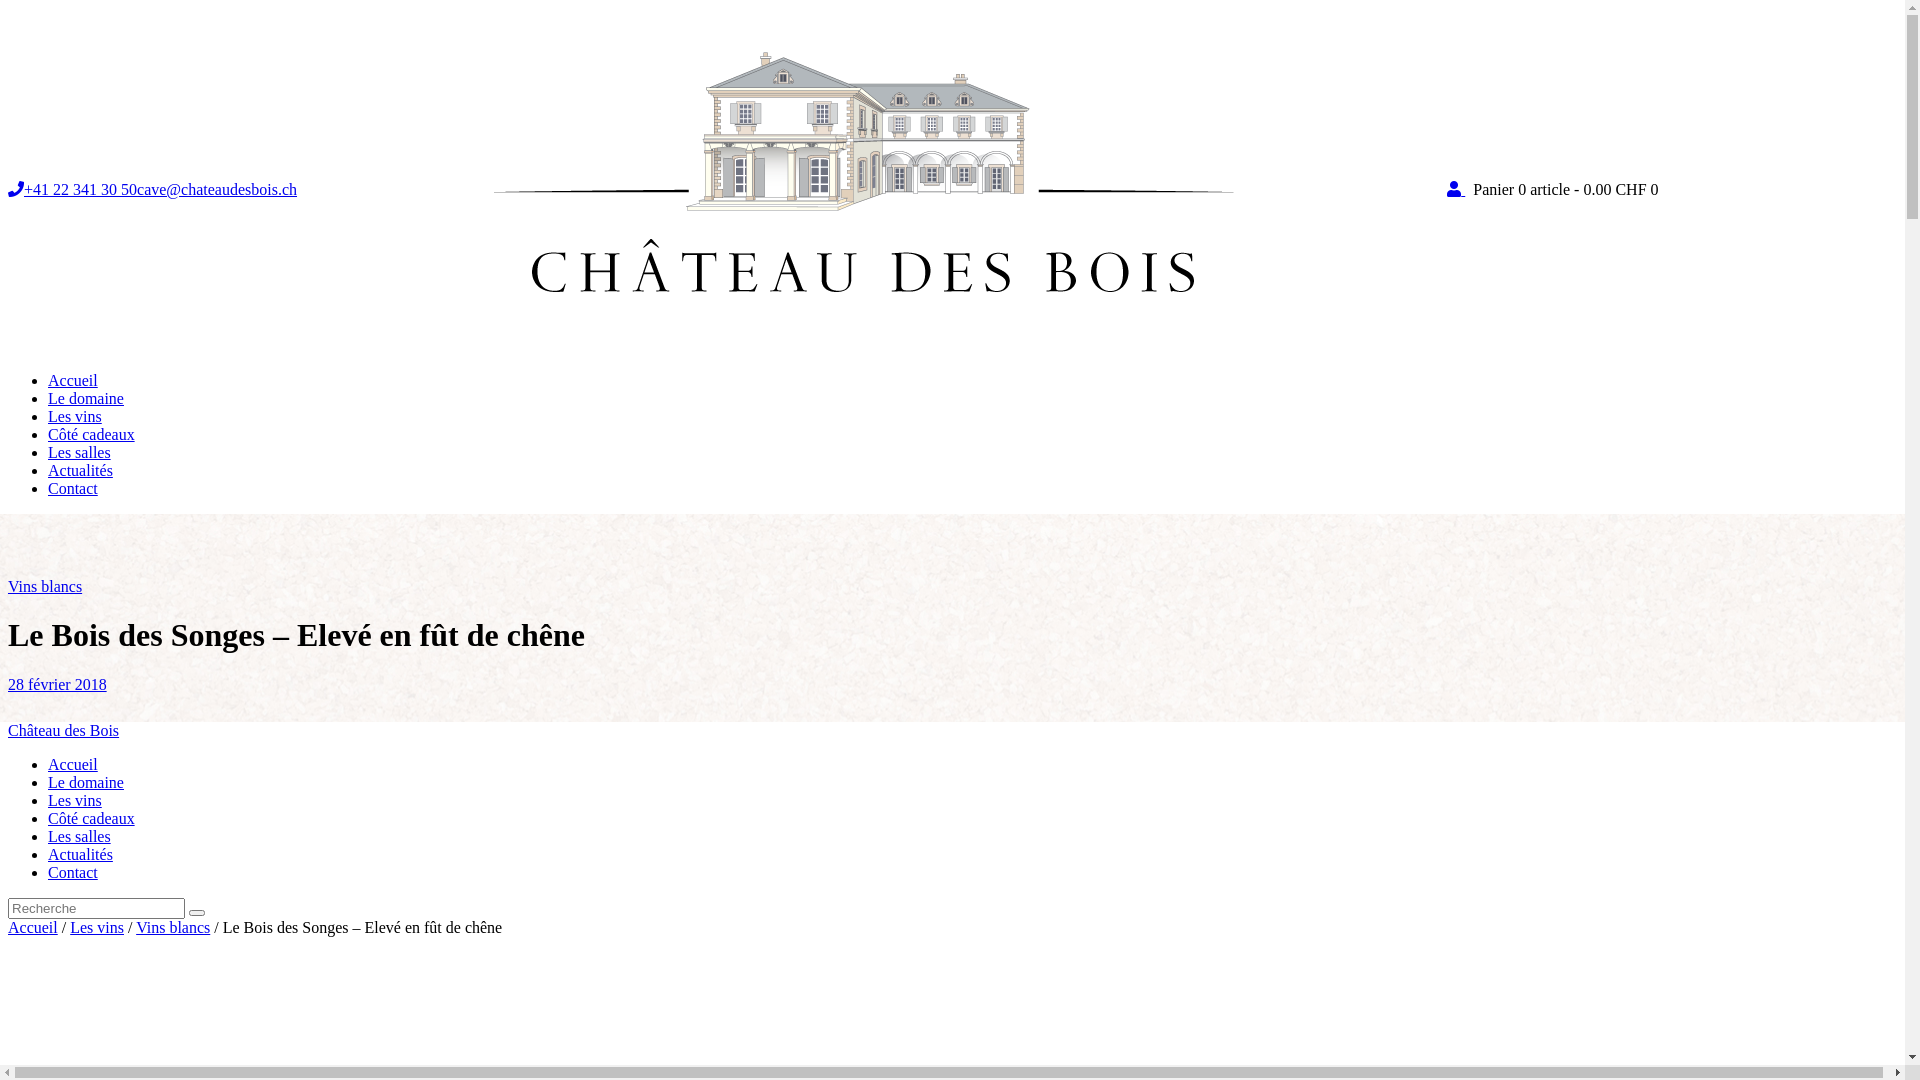  Describe the element at coordinates (33, 928) in the screenshot. I see `Accueil` at that location.